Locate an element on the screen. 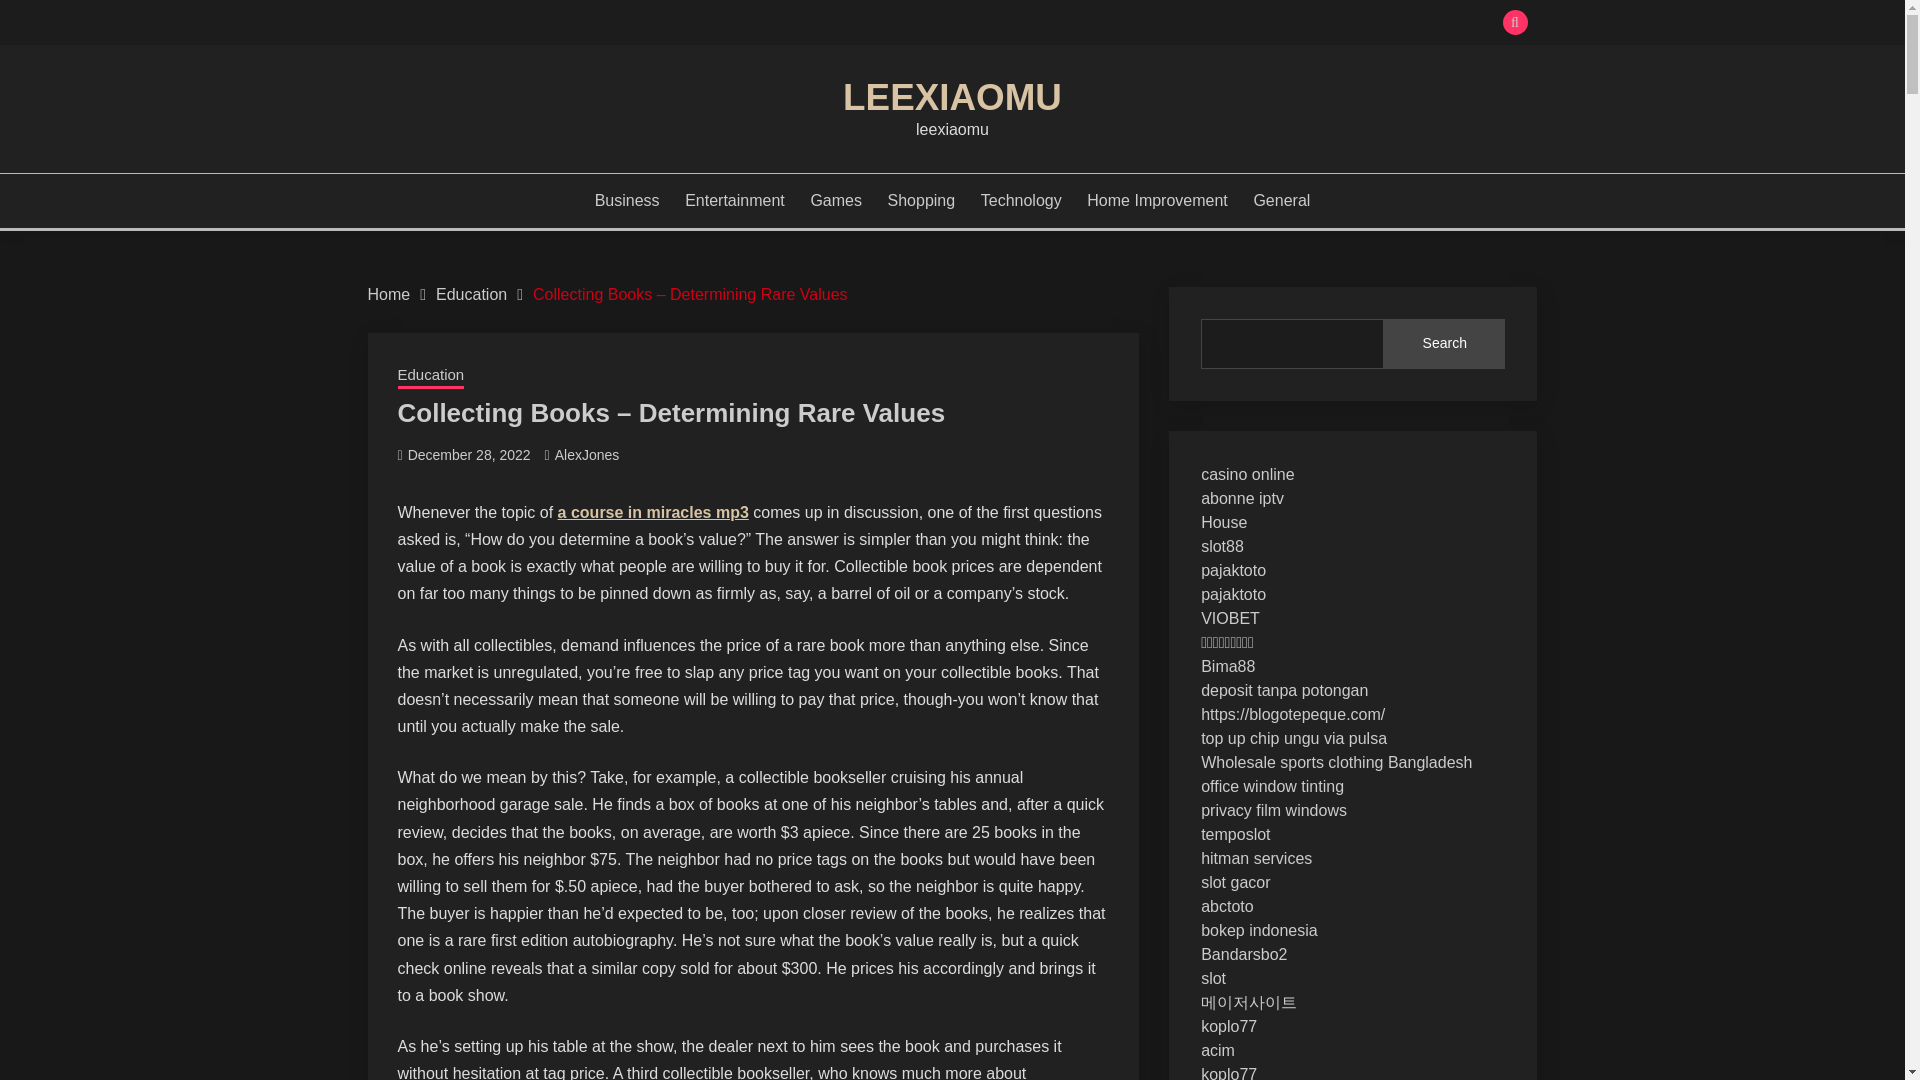 The image size is (1920, 1080). Search is located at coordinates (1098, 24).